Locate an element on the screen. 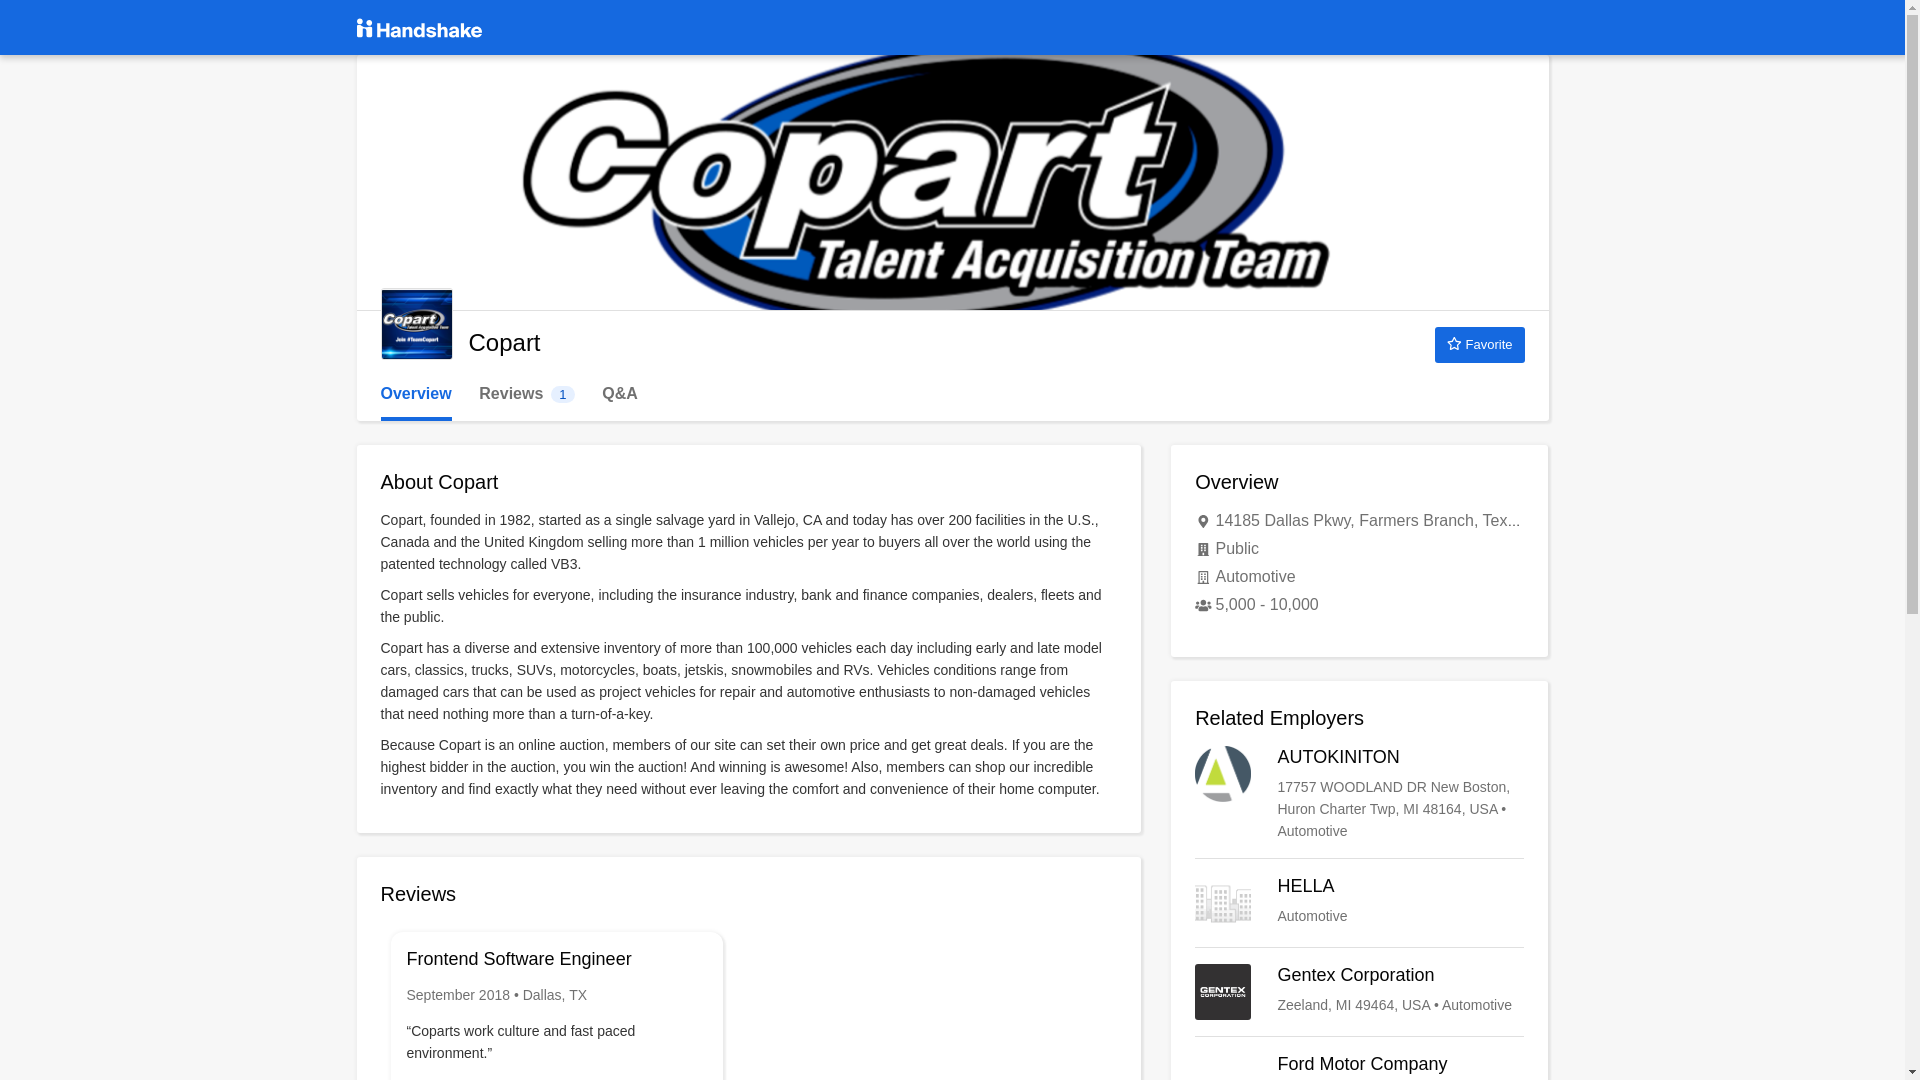 The width and height of the screenshot is (1920, 1080). Favorite is located at coordinates (1359, 902).